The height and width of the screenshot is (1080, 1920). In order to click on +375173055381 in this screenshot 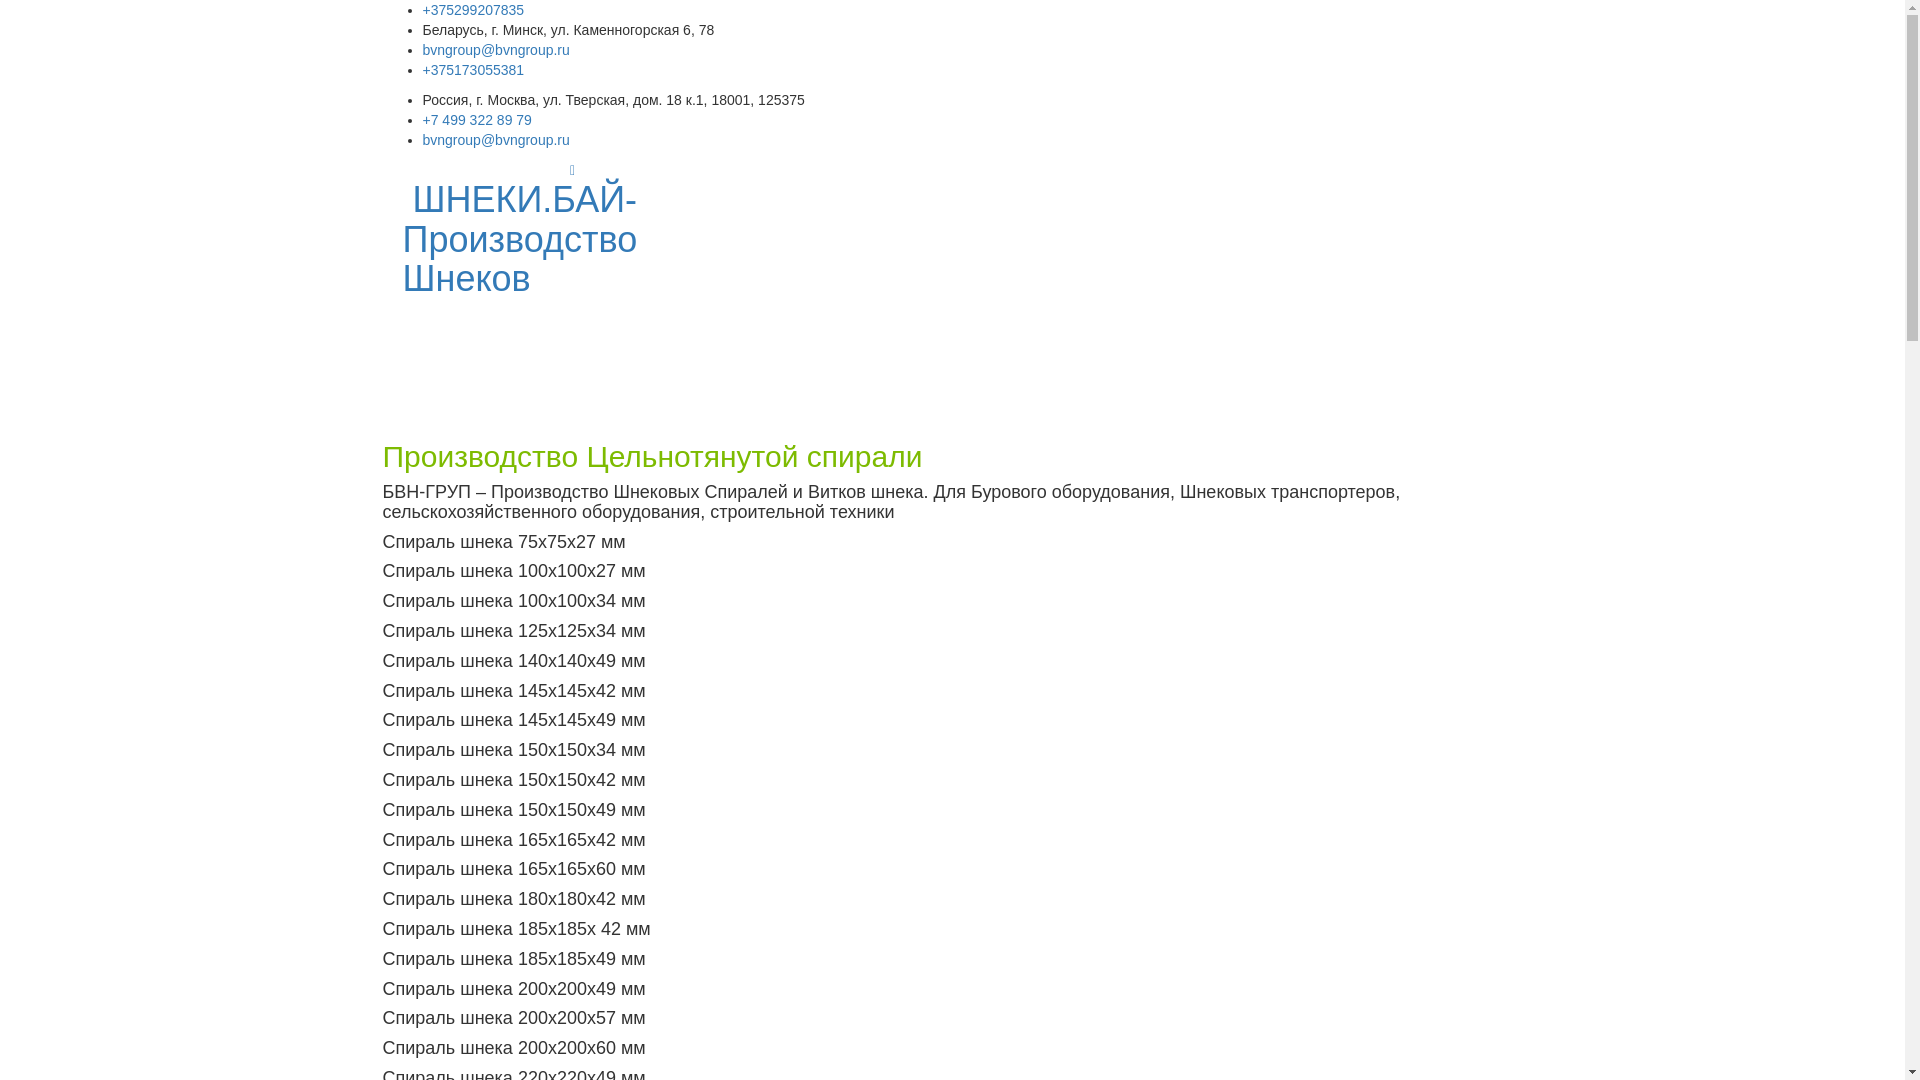, I will do `click(473, 70)`.